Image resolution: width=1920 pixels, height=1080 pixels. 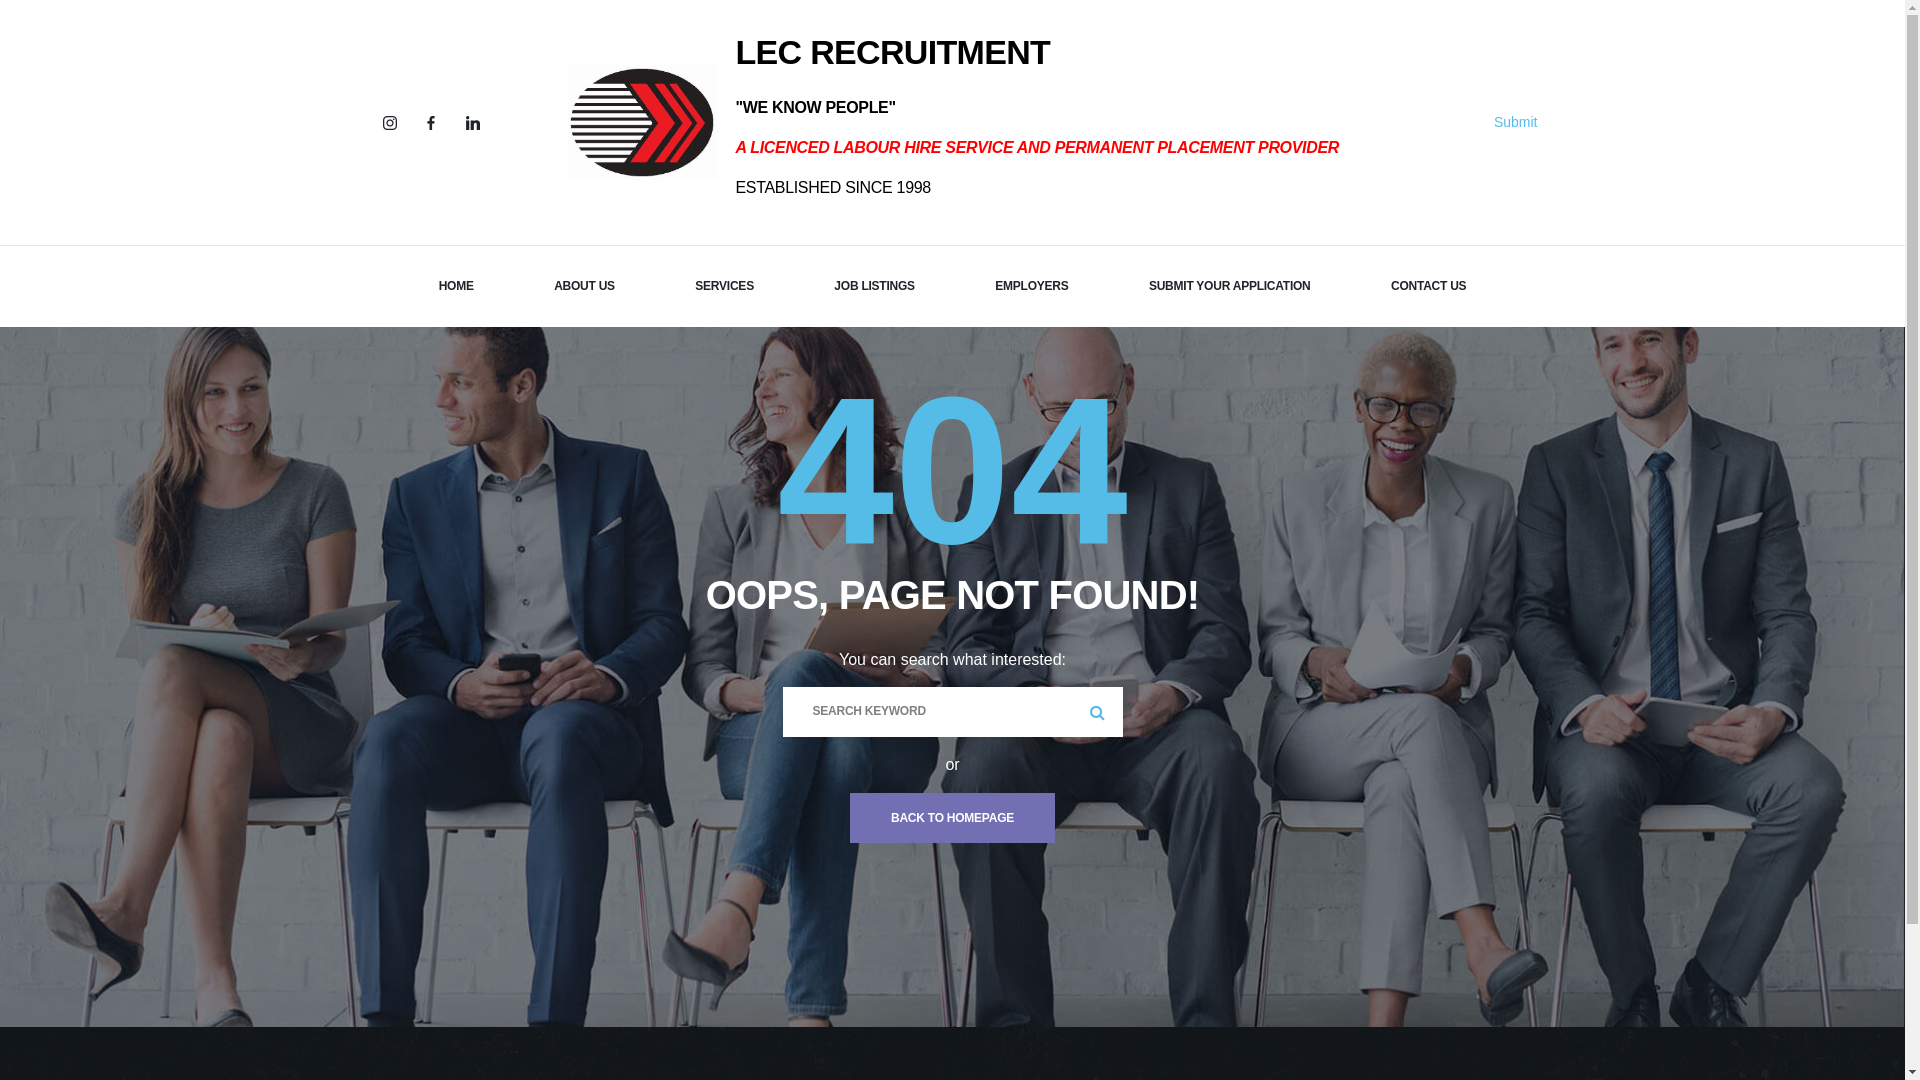 I want to click on ABOUT US, so click(x=584, y=286).